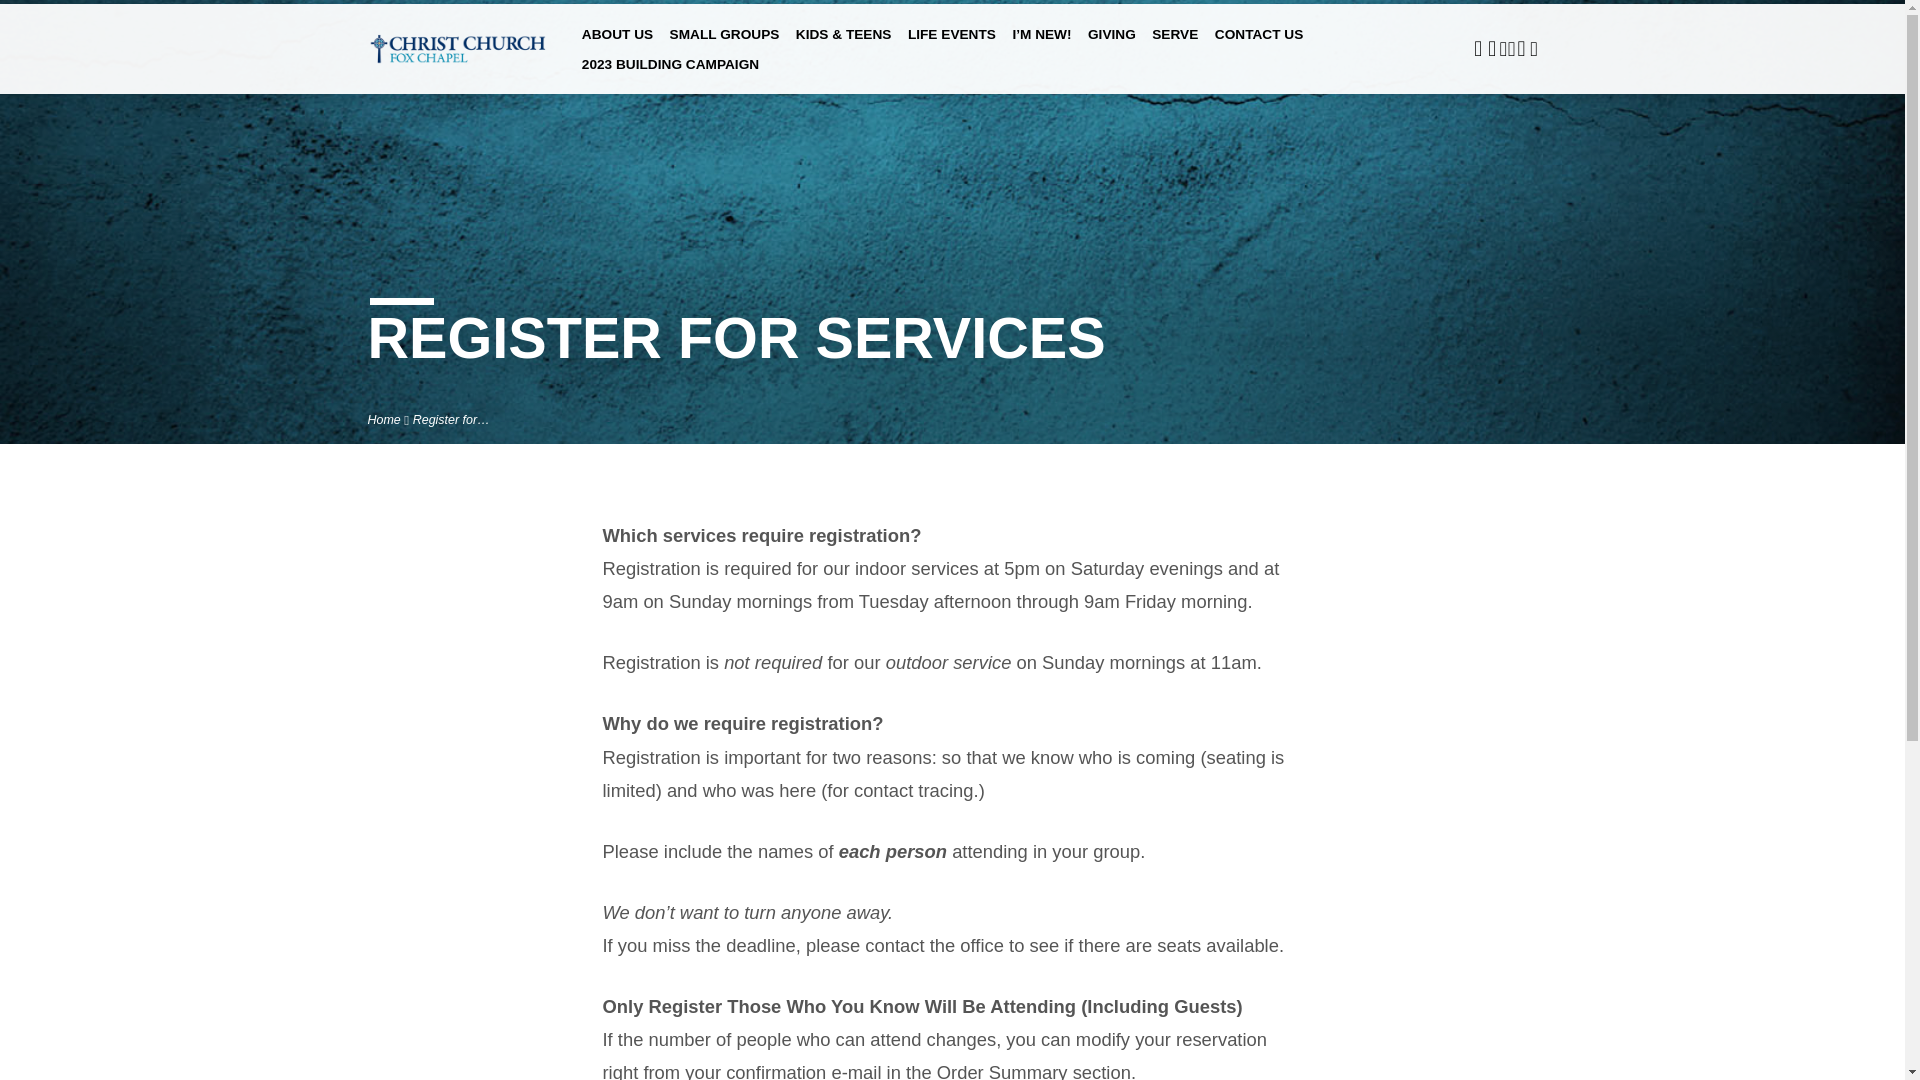  Describe the element at coordinates (1259, 44) in the screenshot. I see `CONTACT US` at that location.